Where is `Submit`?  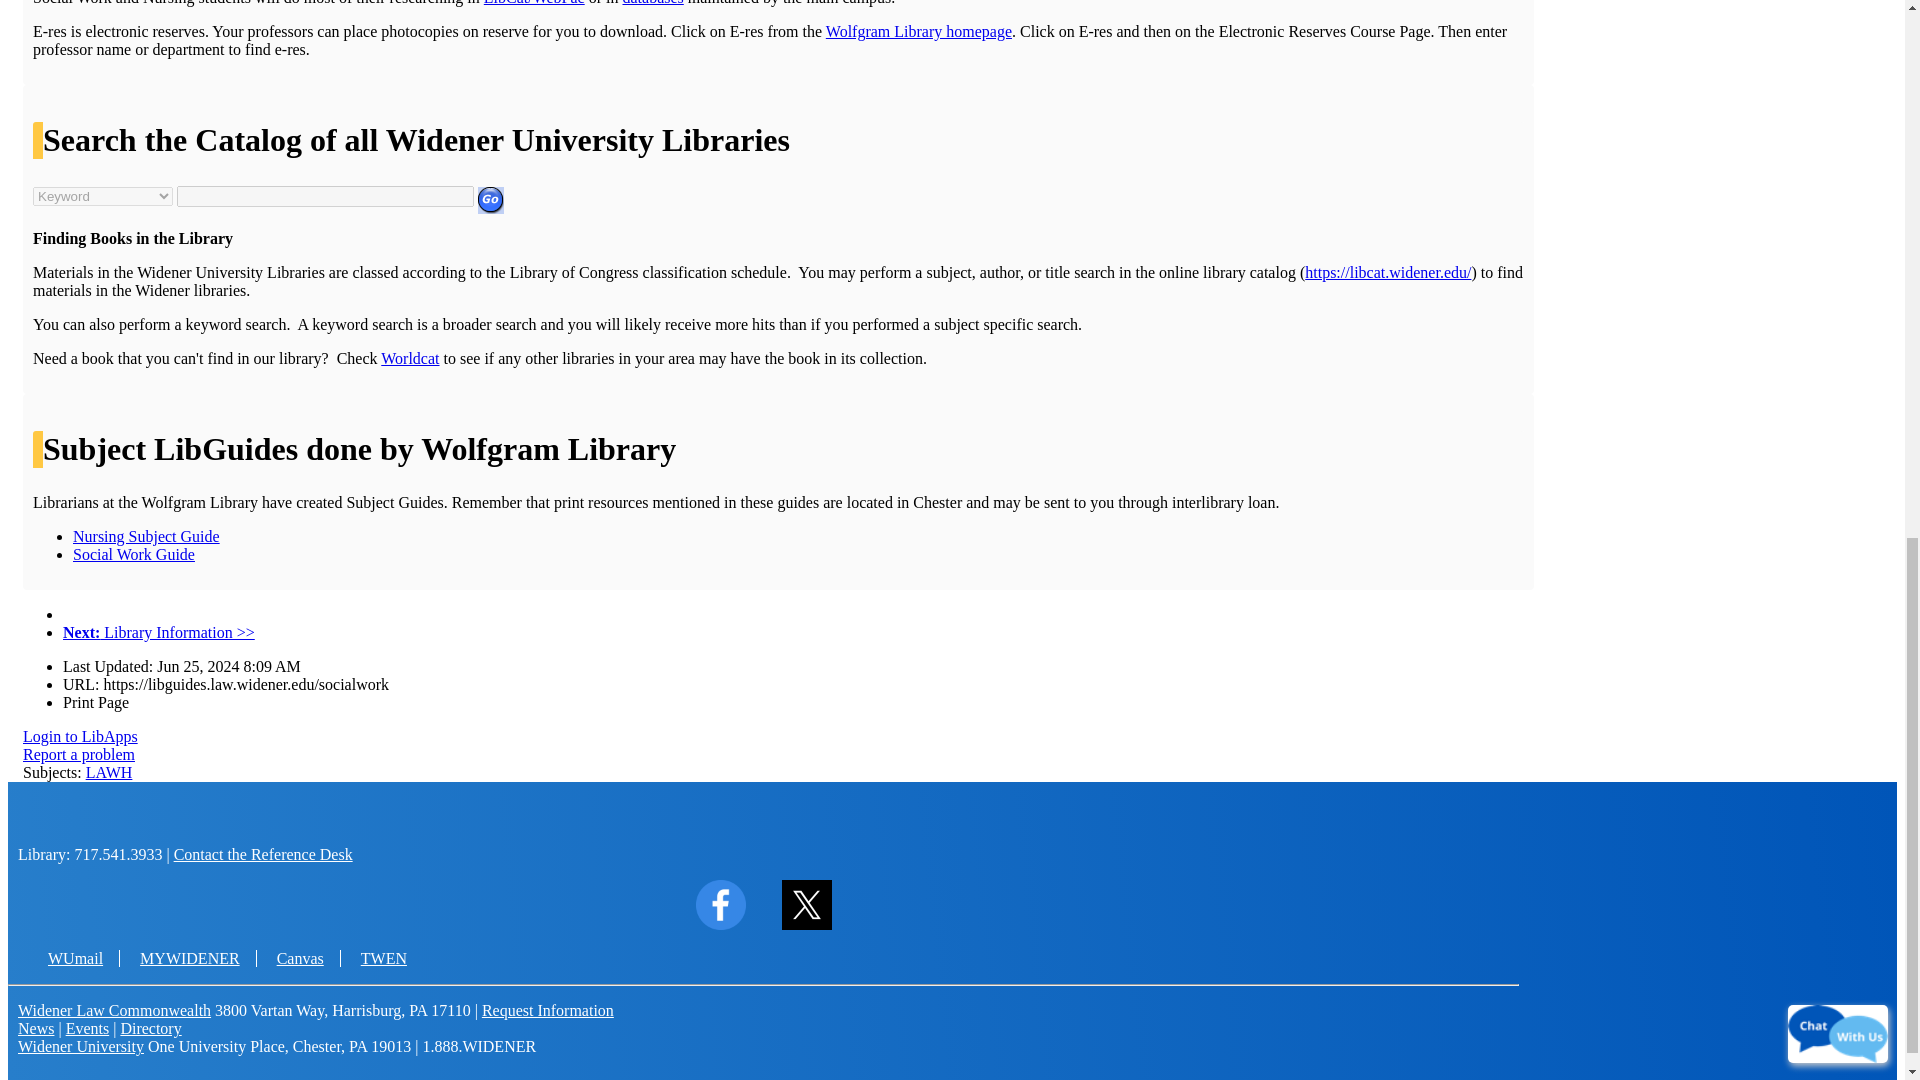 Submit is located at coordinates (490, 200).